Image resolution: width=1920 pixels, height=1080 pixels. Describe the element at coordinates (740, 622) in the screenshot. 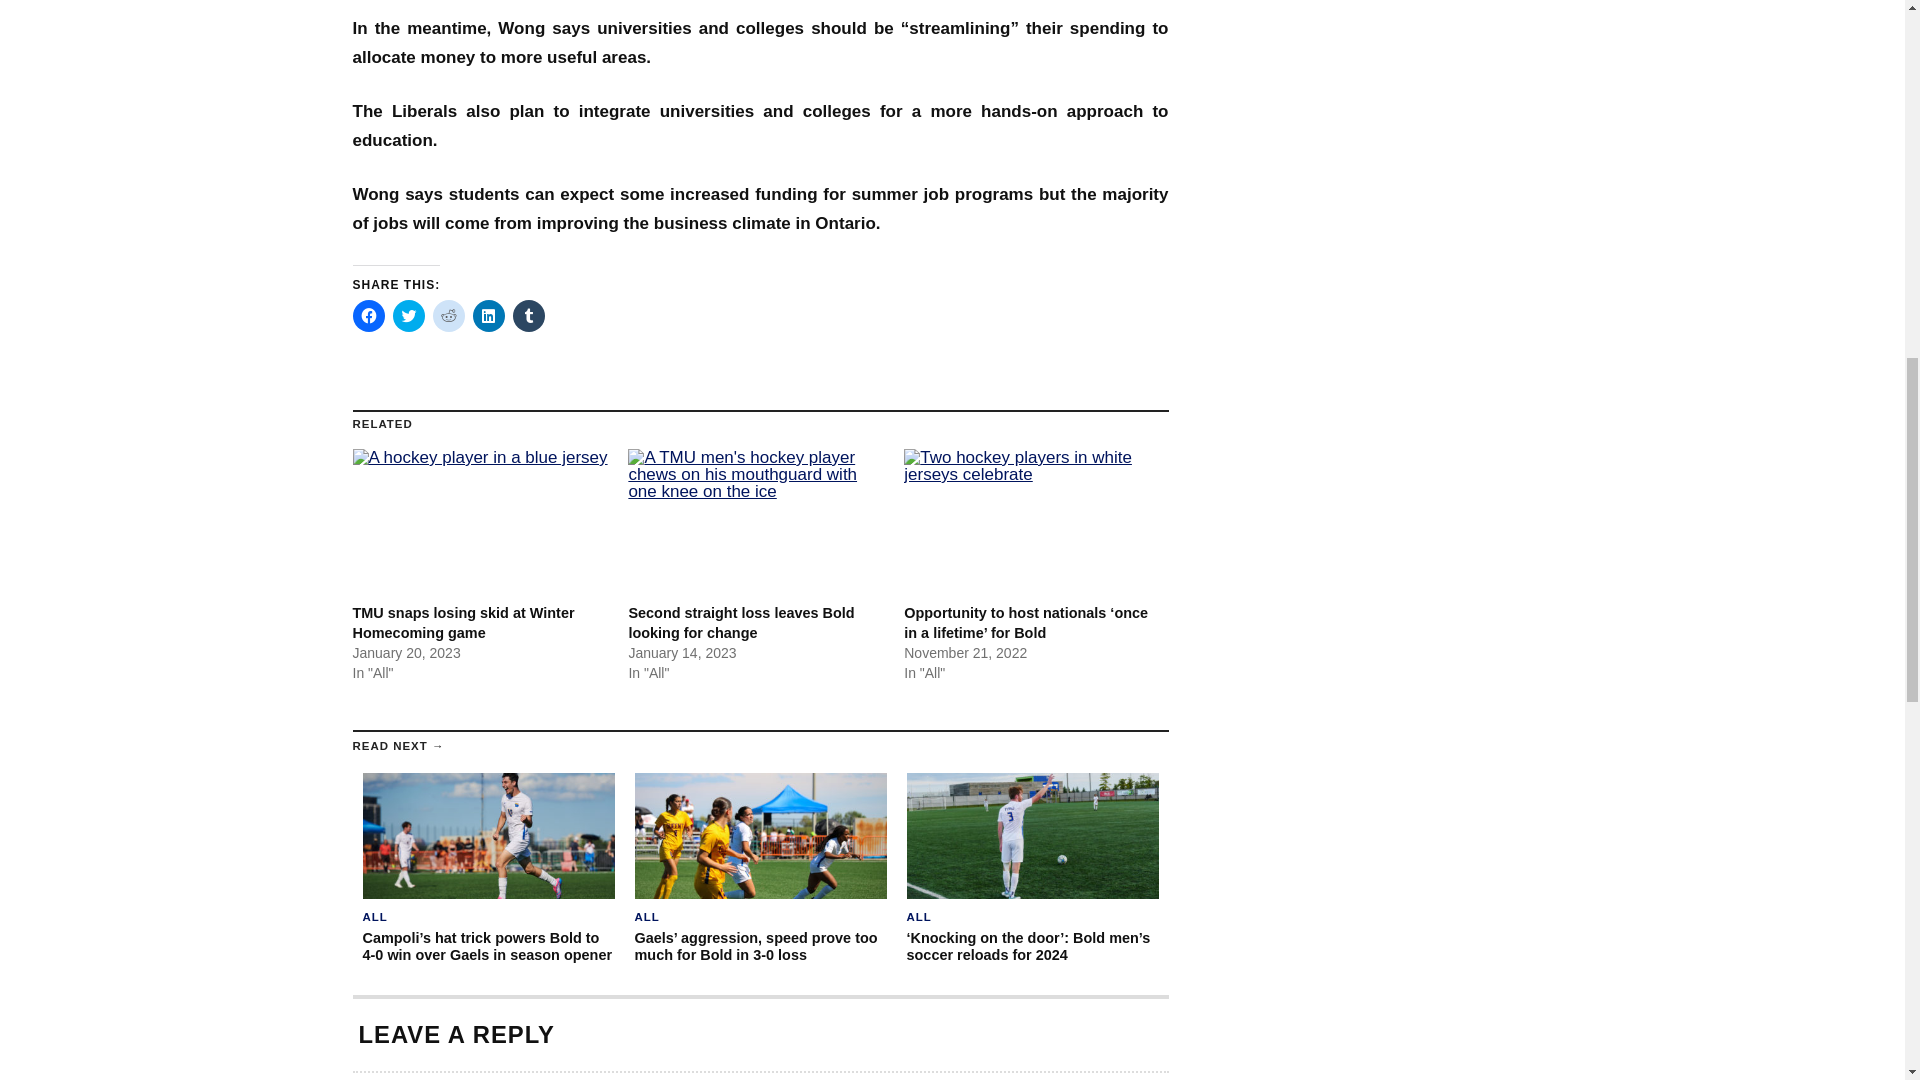

I see `Second straight loss leaves Bold looking for change` at that location.